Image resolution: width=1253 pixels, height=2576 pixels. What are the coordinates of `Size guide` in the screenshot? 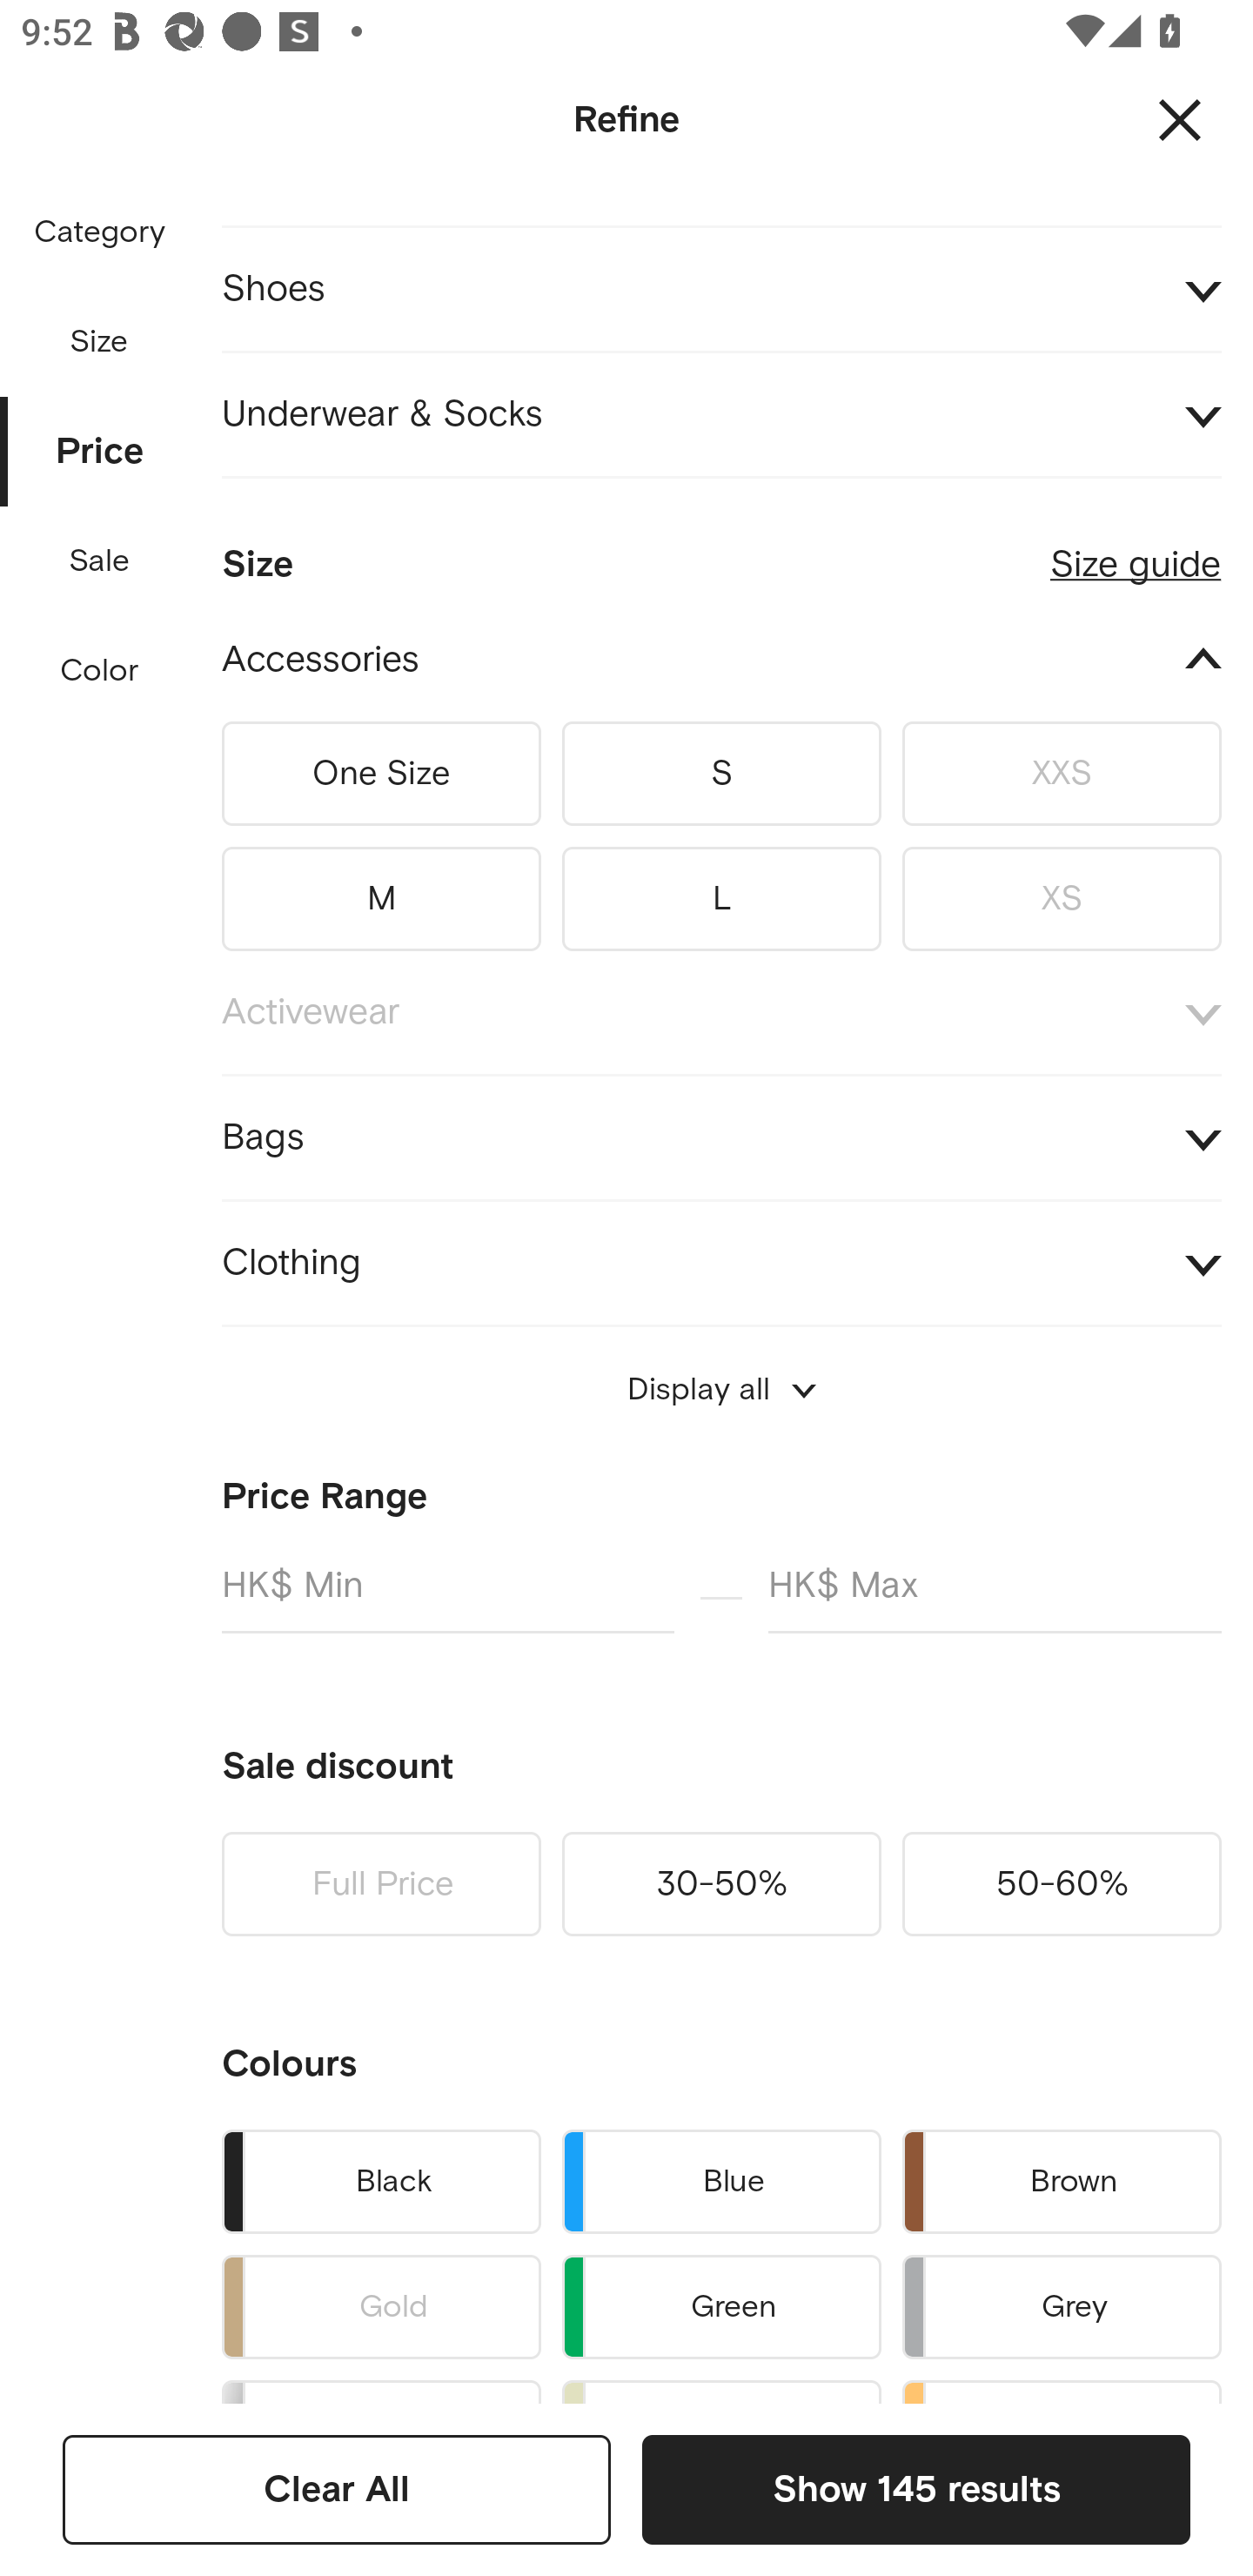 It's located at (1136, 552).